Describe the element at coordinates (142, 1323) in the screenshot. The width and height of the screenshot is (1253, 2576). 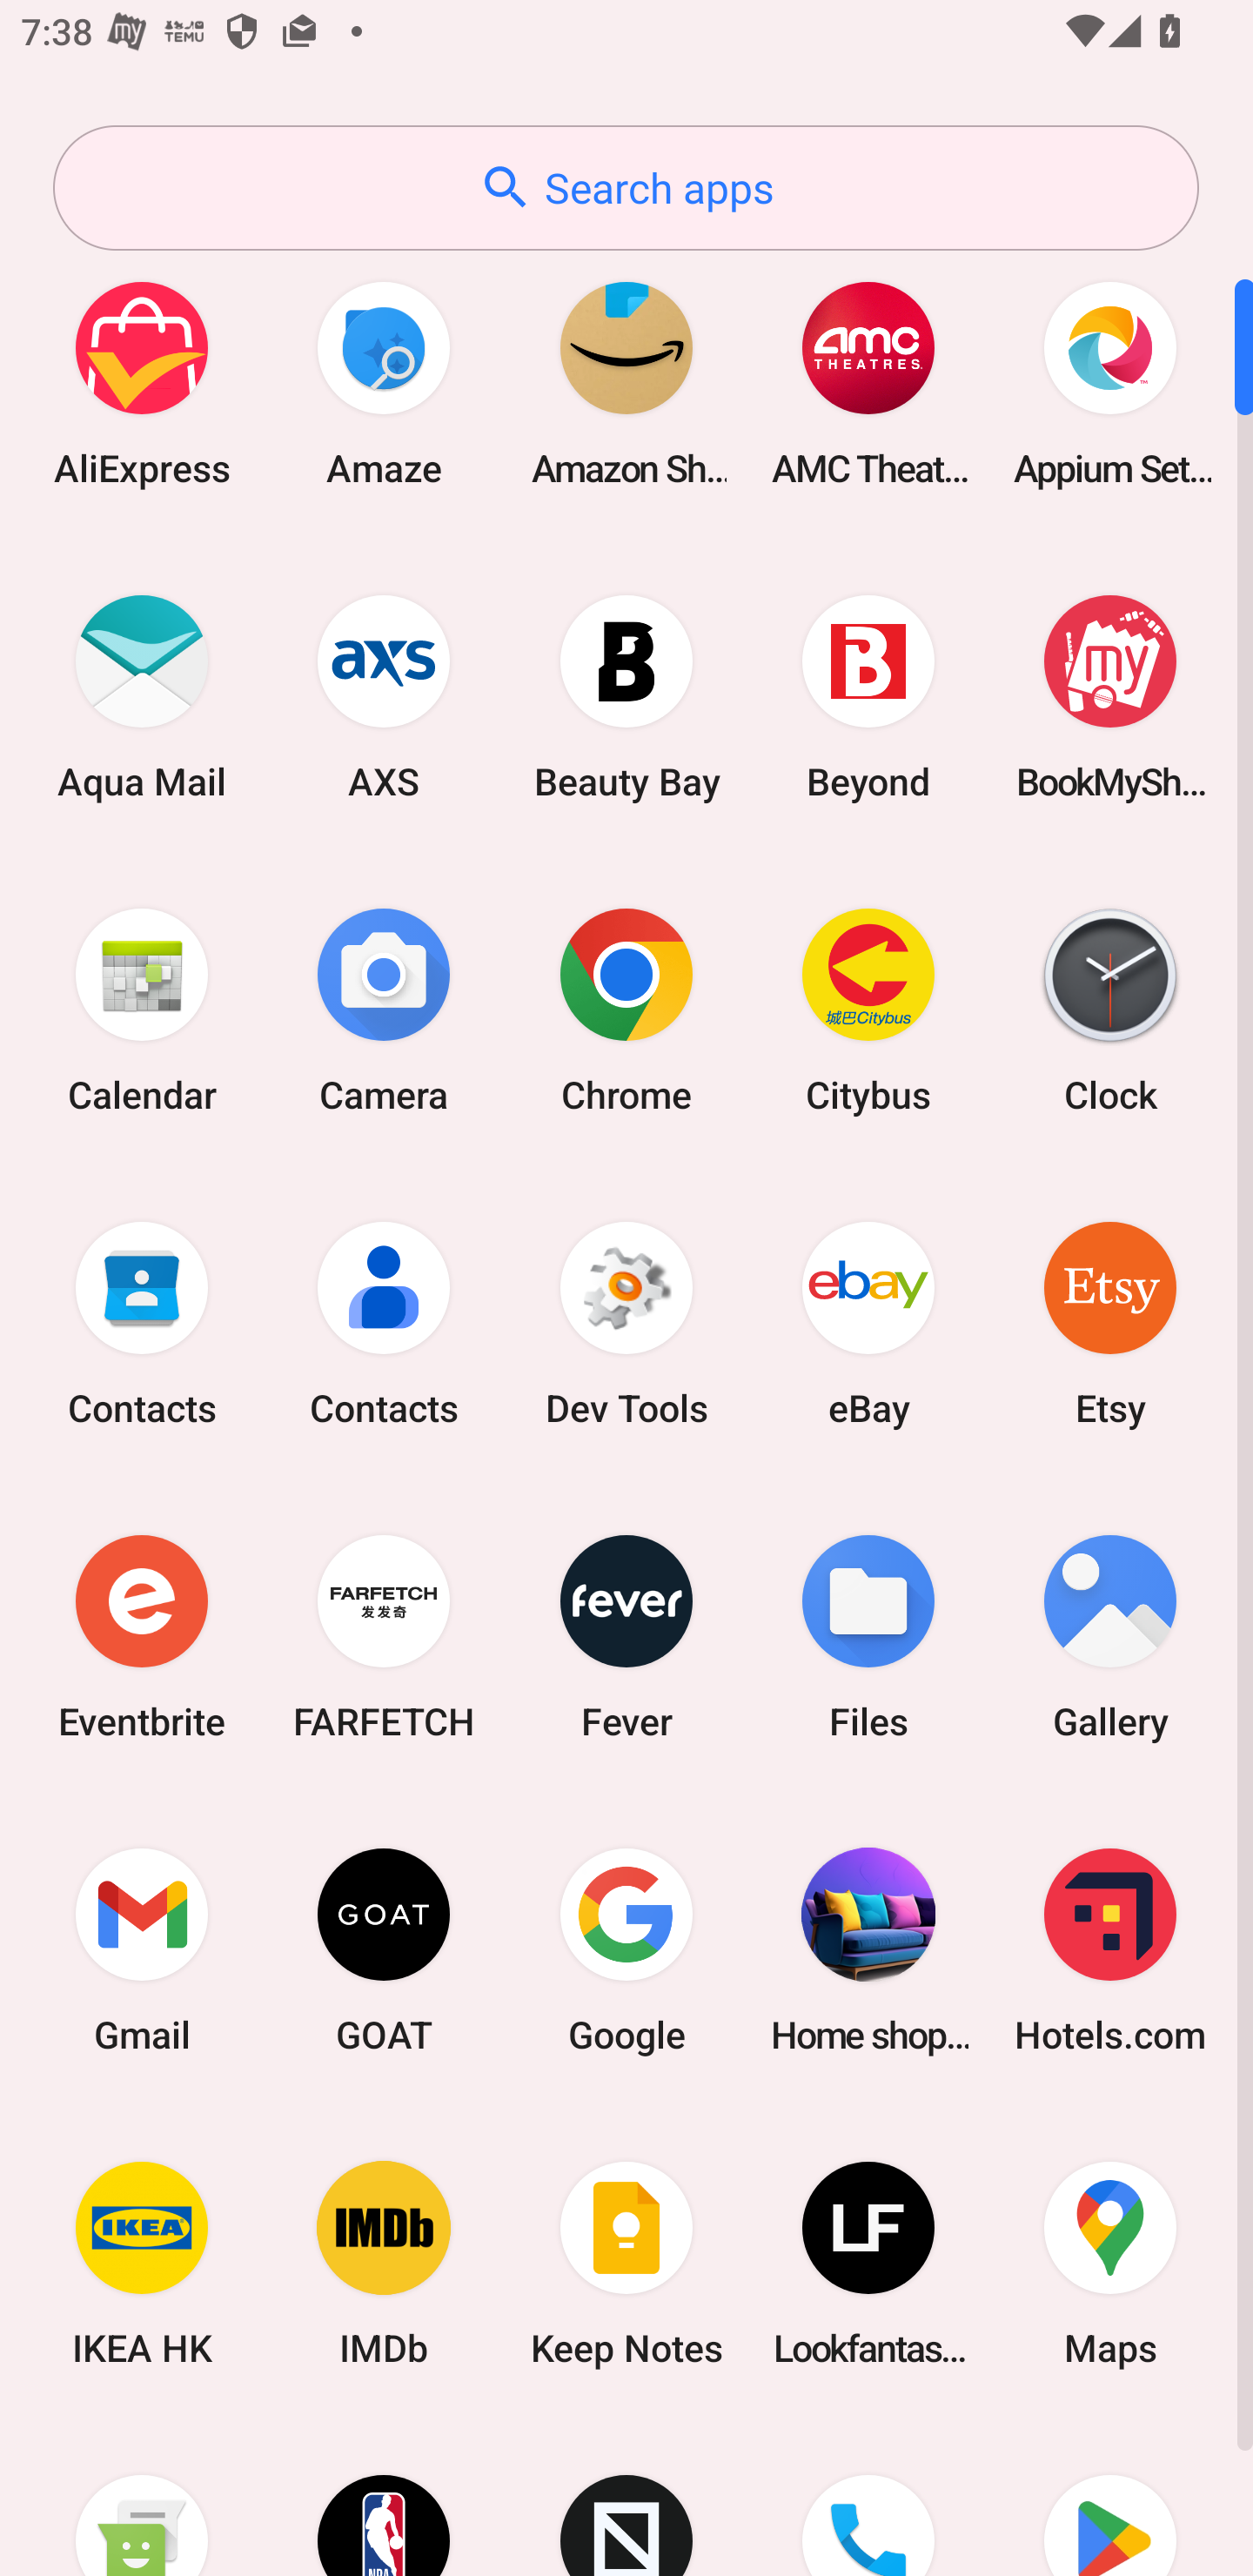
I see `Contacts` at that location.